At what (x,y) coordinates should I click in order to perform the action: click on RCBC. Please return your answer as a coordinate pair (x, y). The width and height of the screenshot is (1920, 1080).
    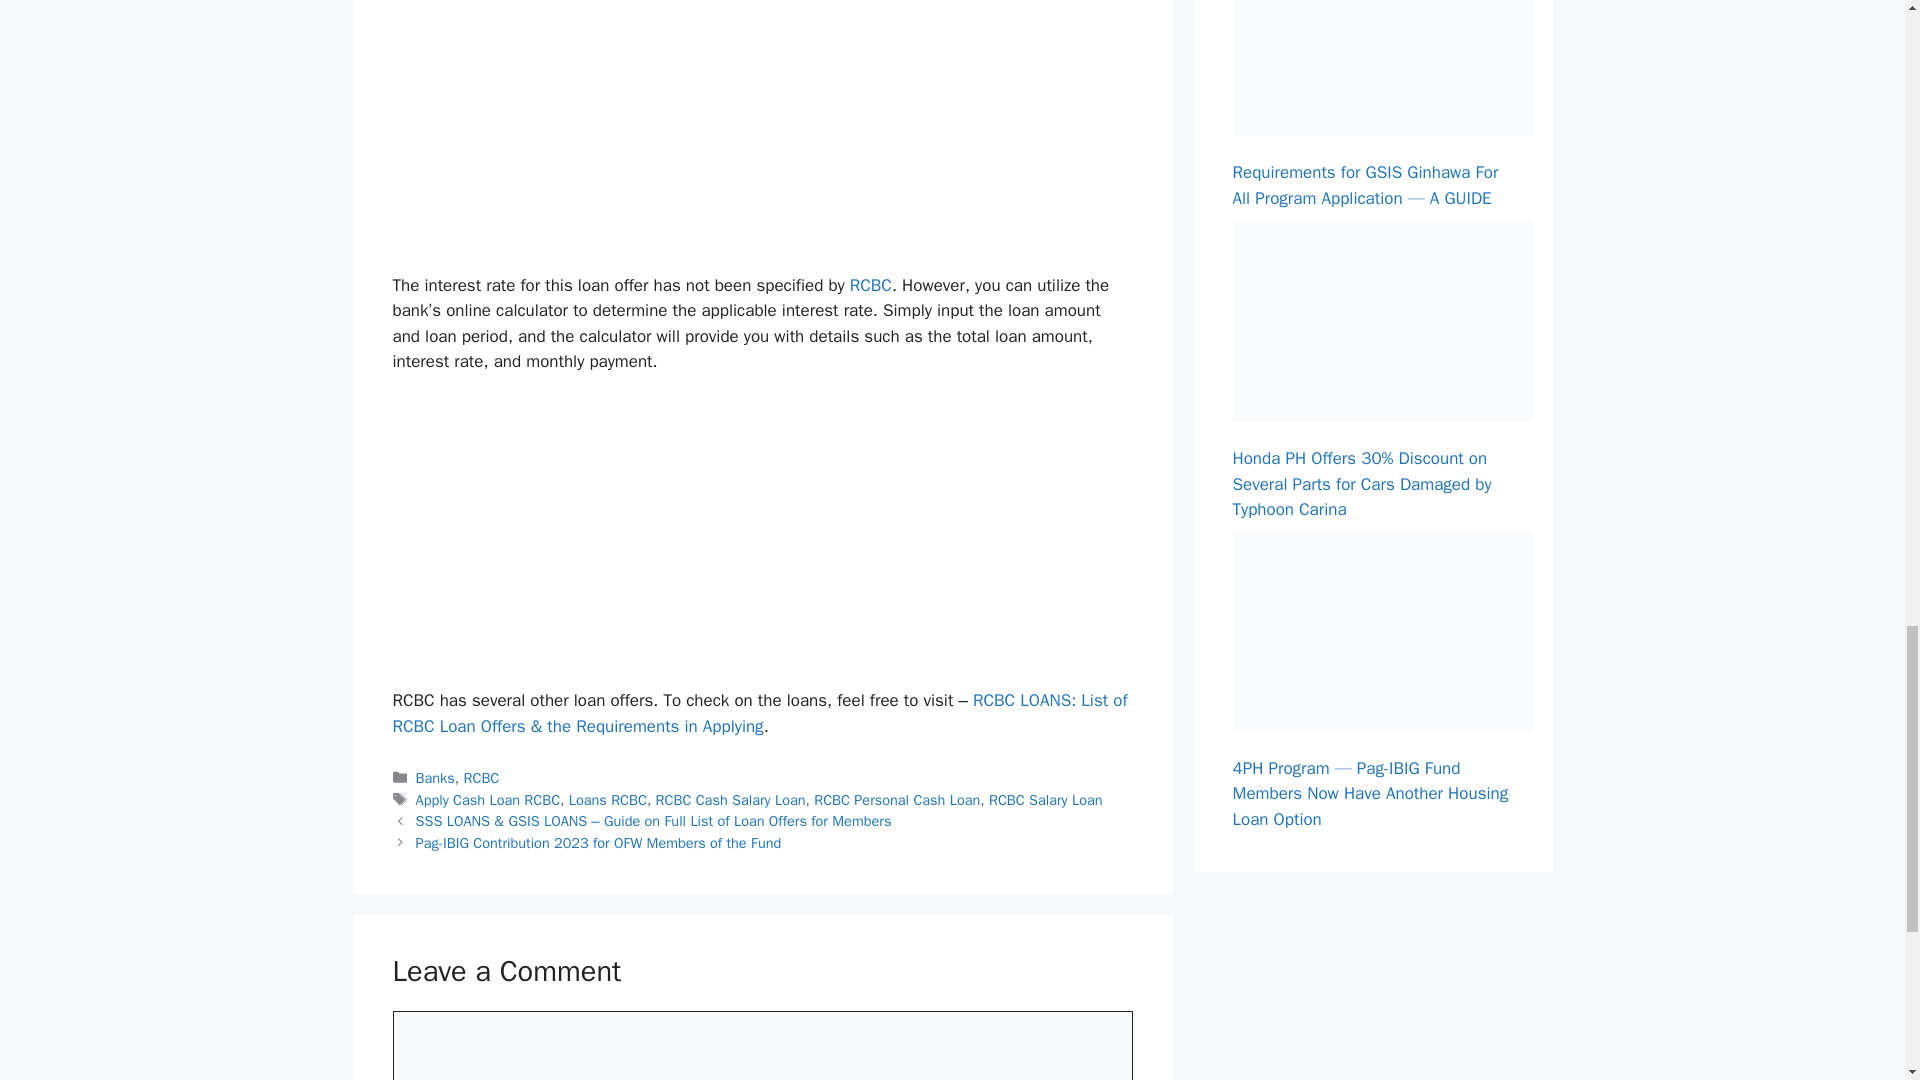
    Looking at the image, I should click on (482, 778).